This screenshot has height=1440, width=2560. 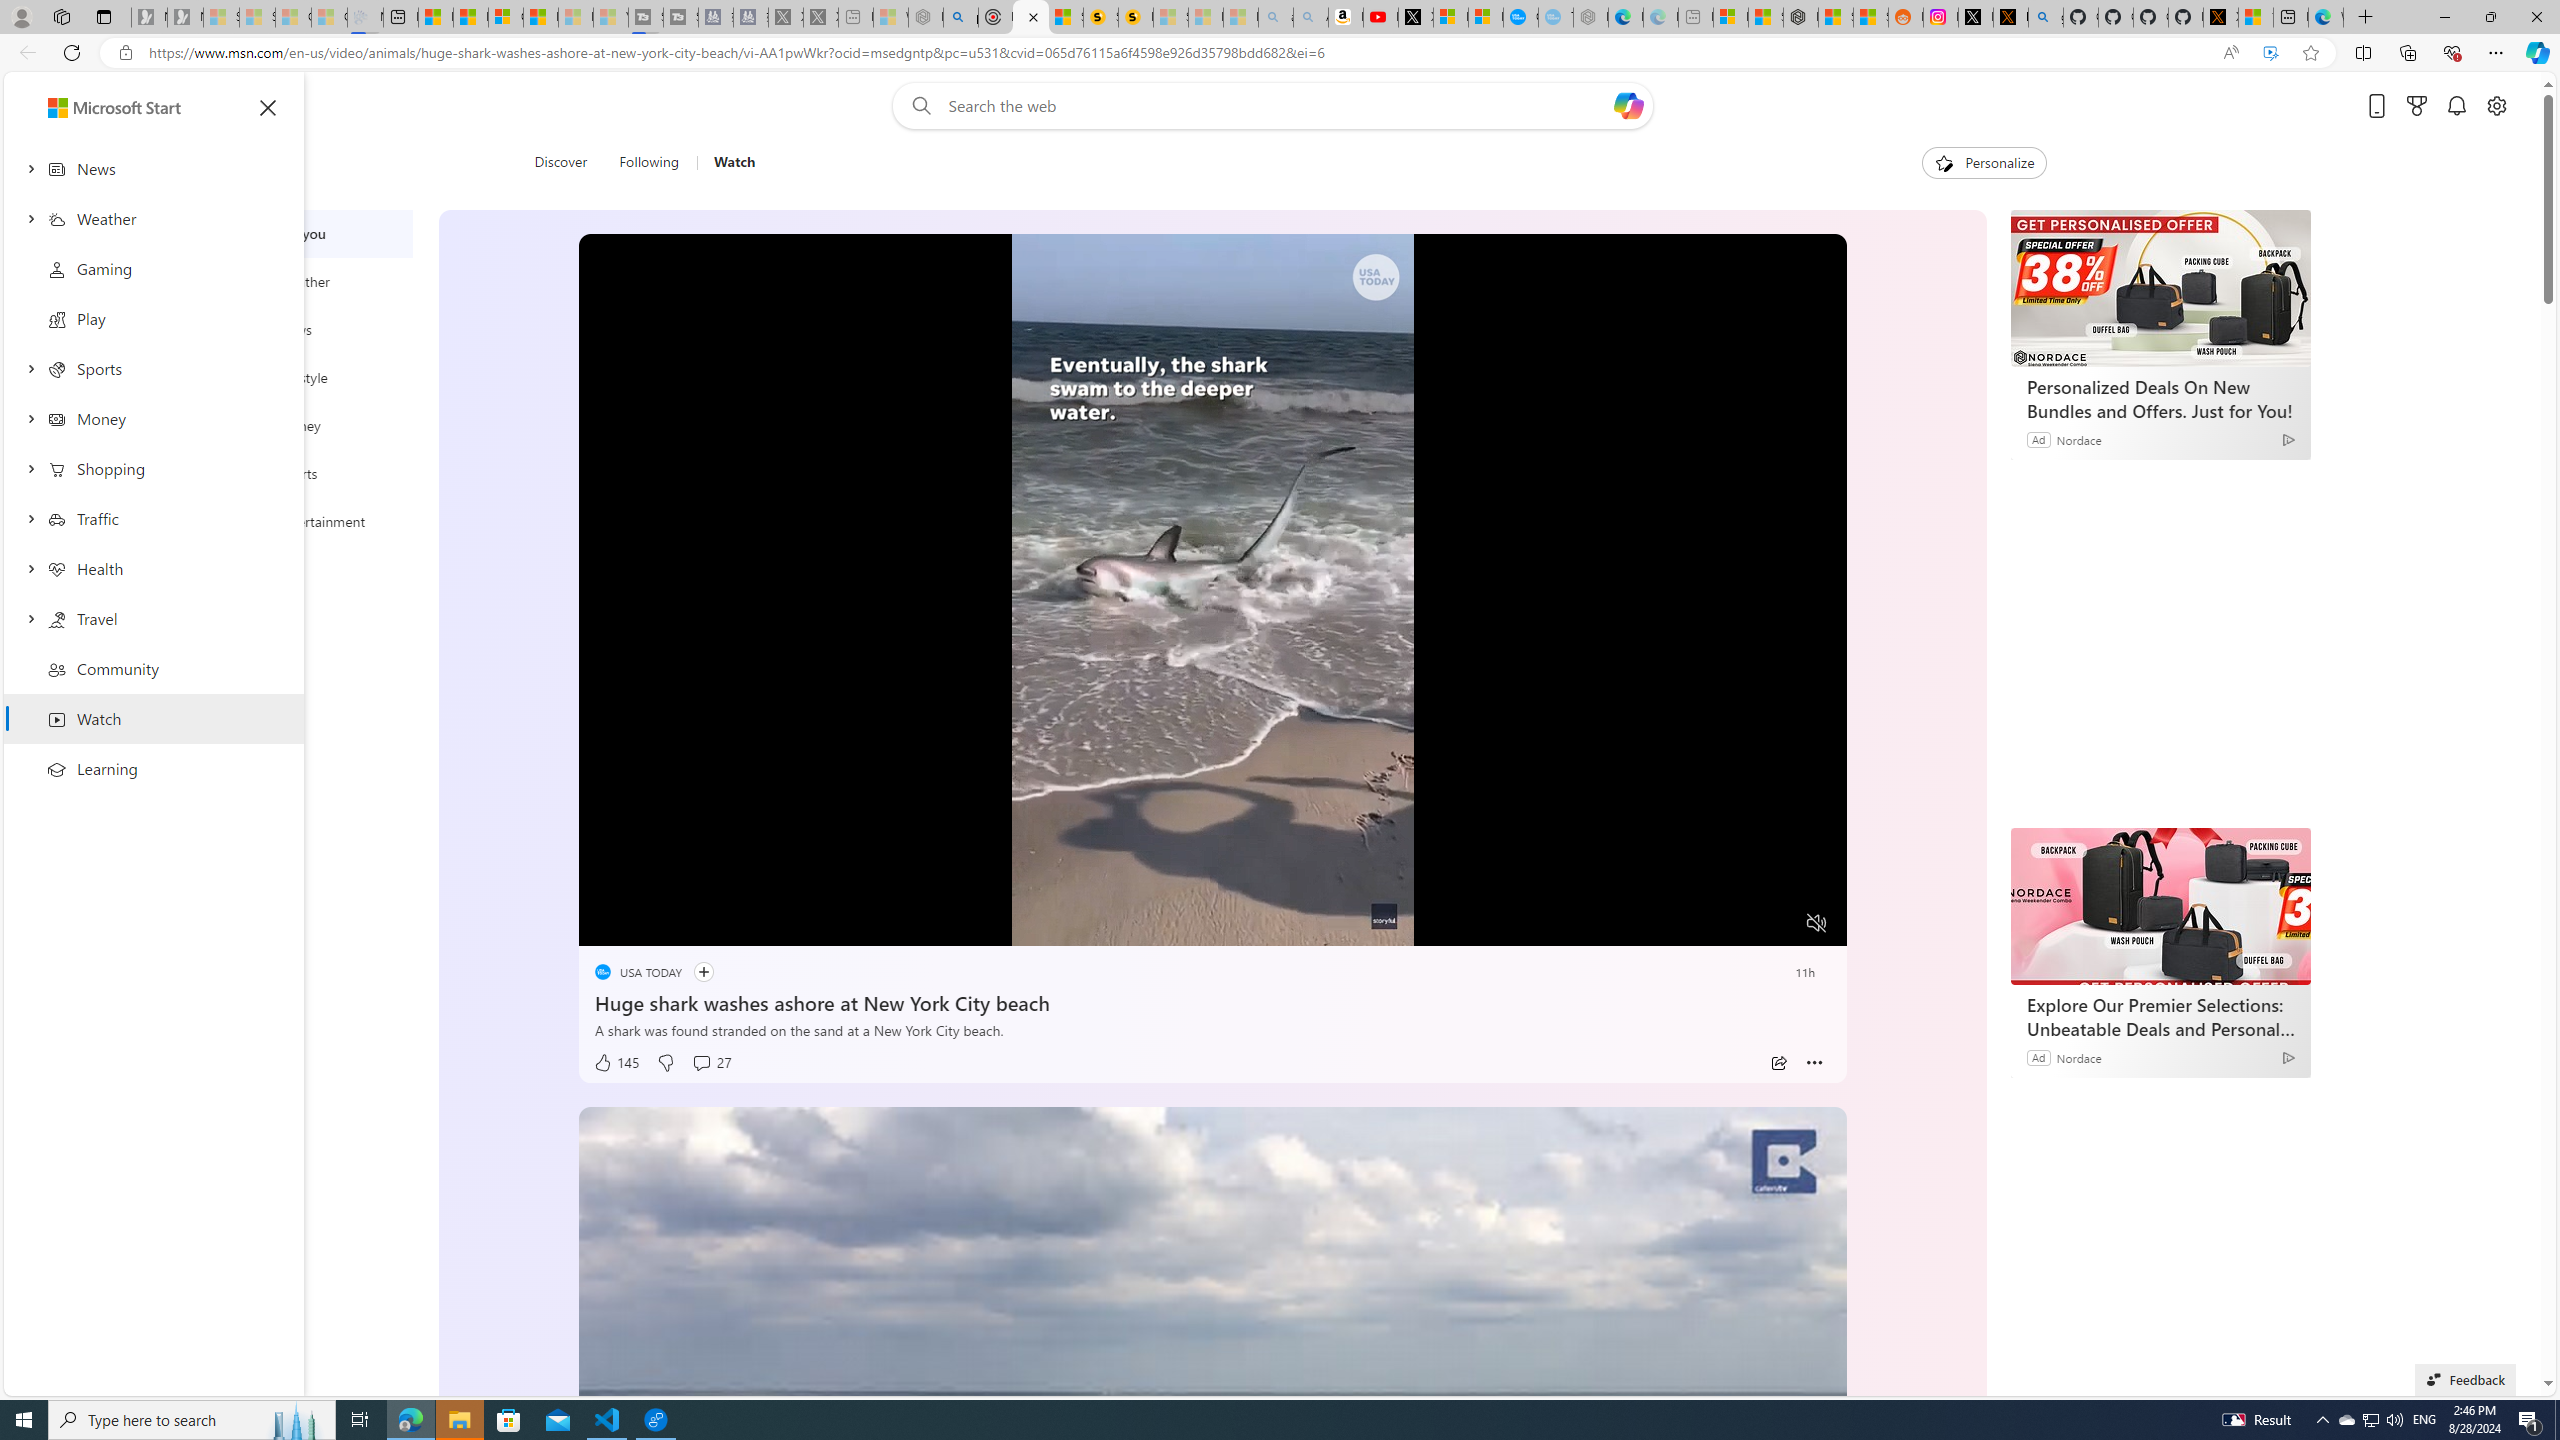 What do you see at coordinates (2325, 17) in the screenshot?
I see `Welcome to Microsoft Edge` at bounding box center [2325, 17].